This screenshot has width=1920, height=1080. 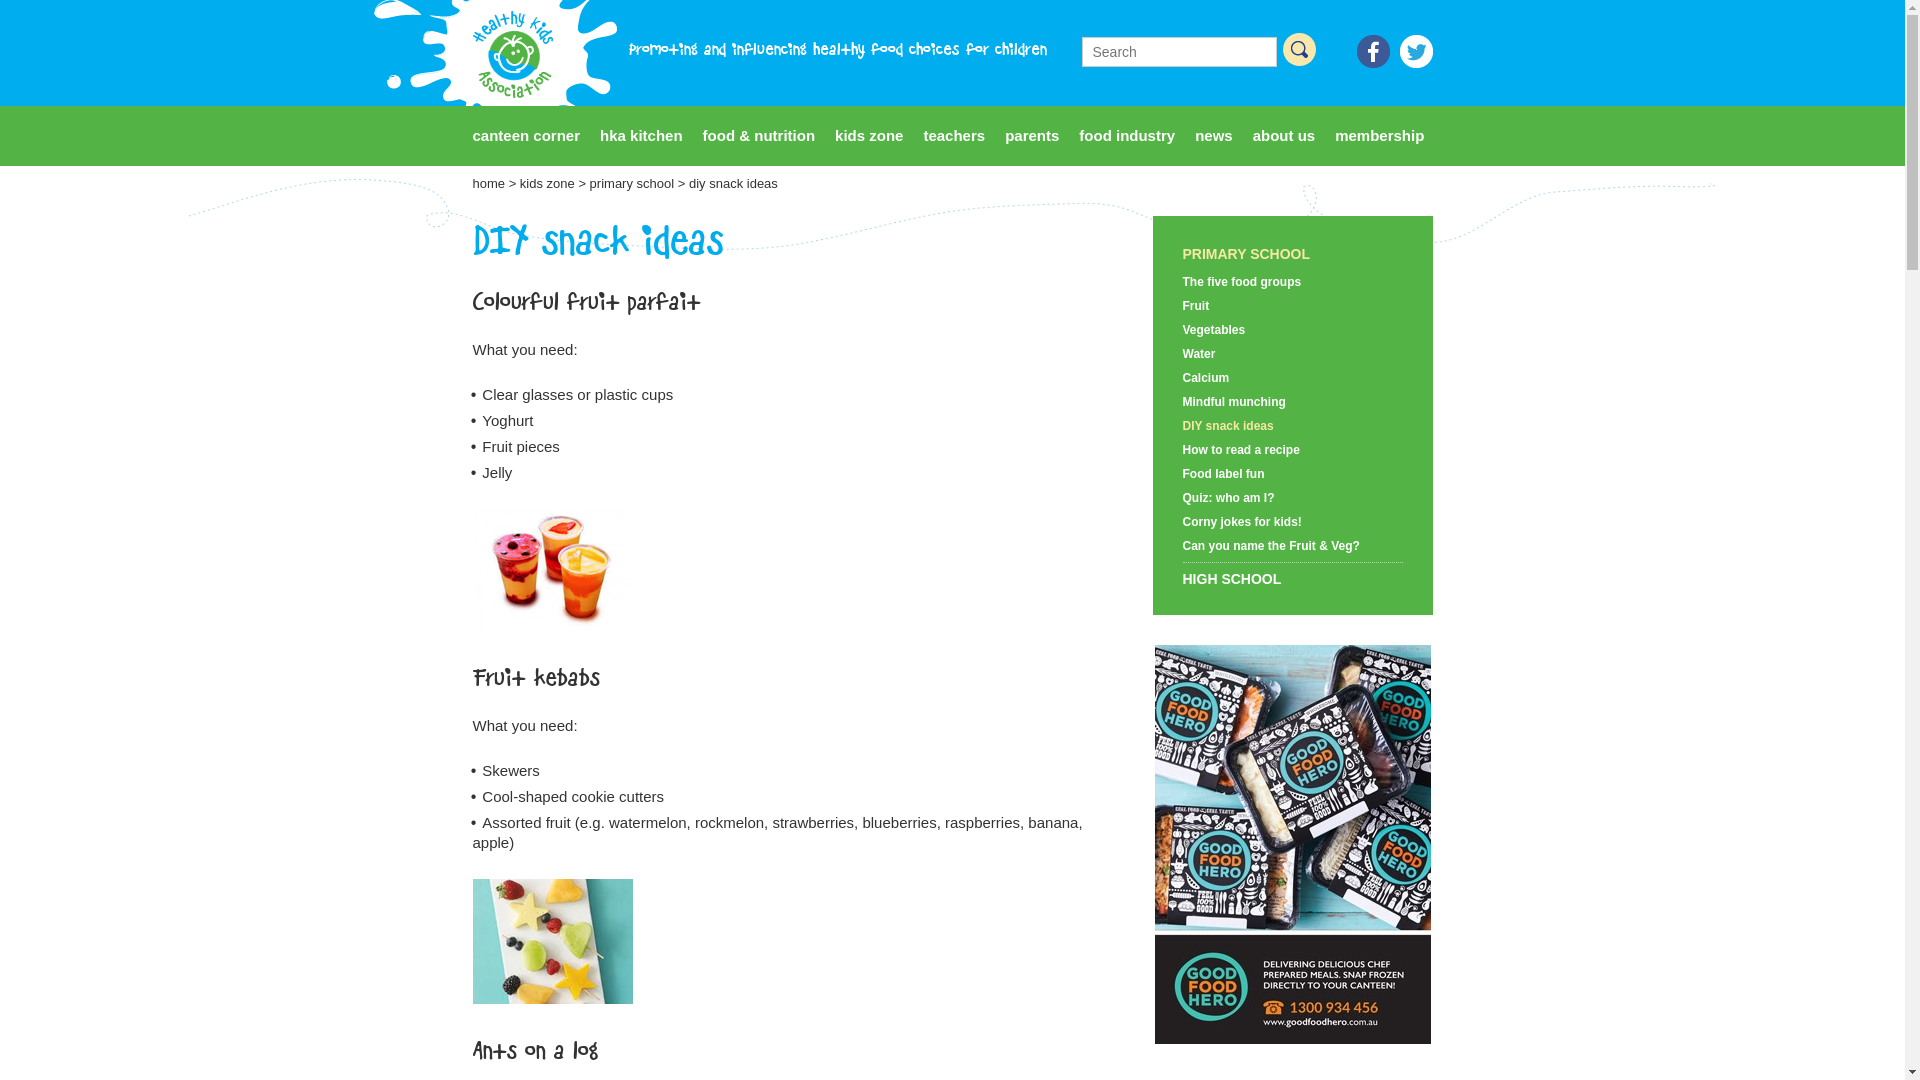 What do you see at coordinates (526, 136) in the screenshot?
I see `canteen corner` at bounding box center [526, 136].